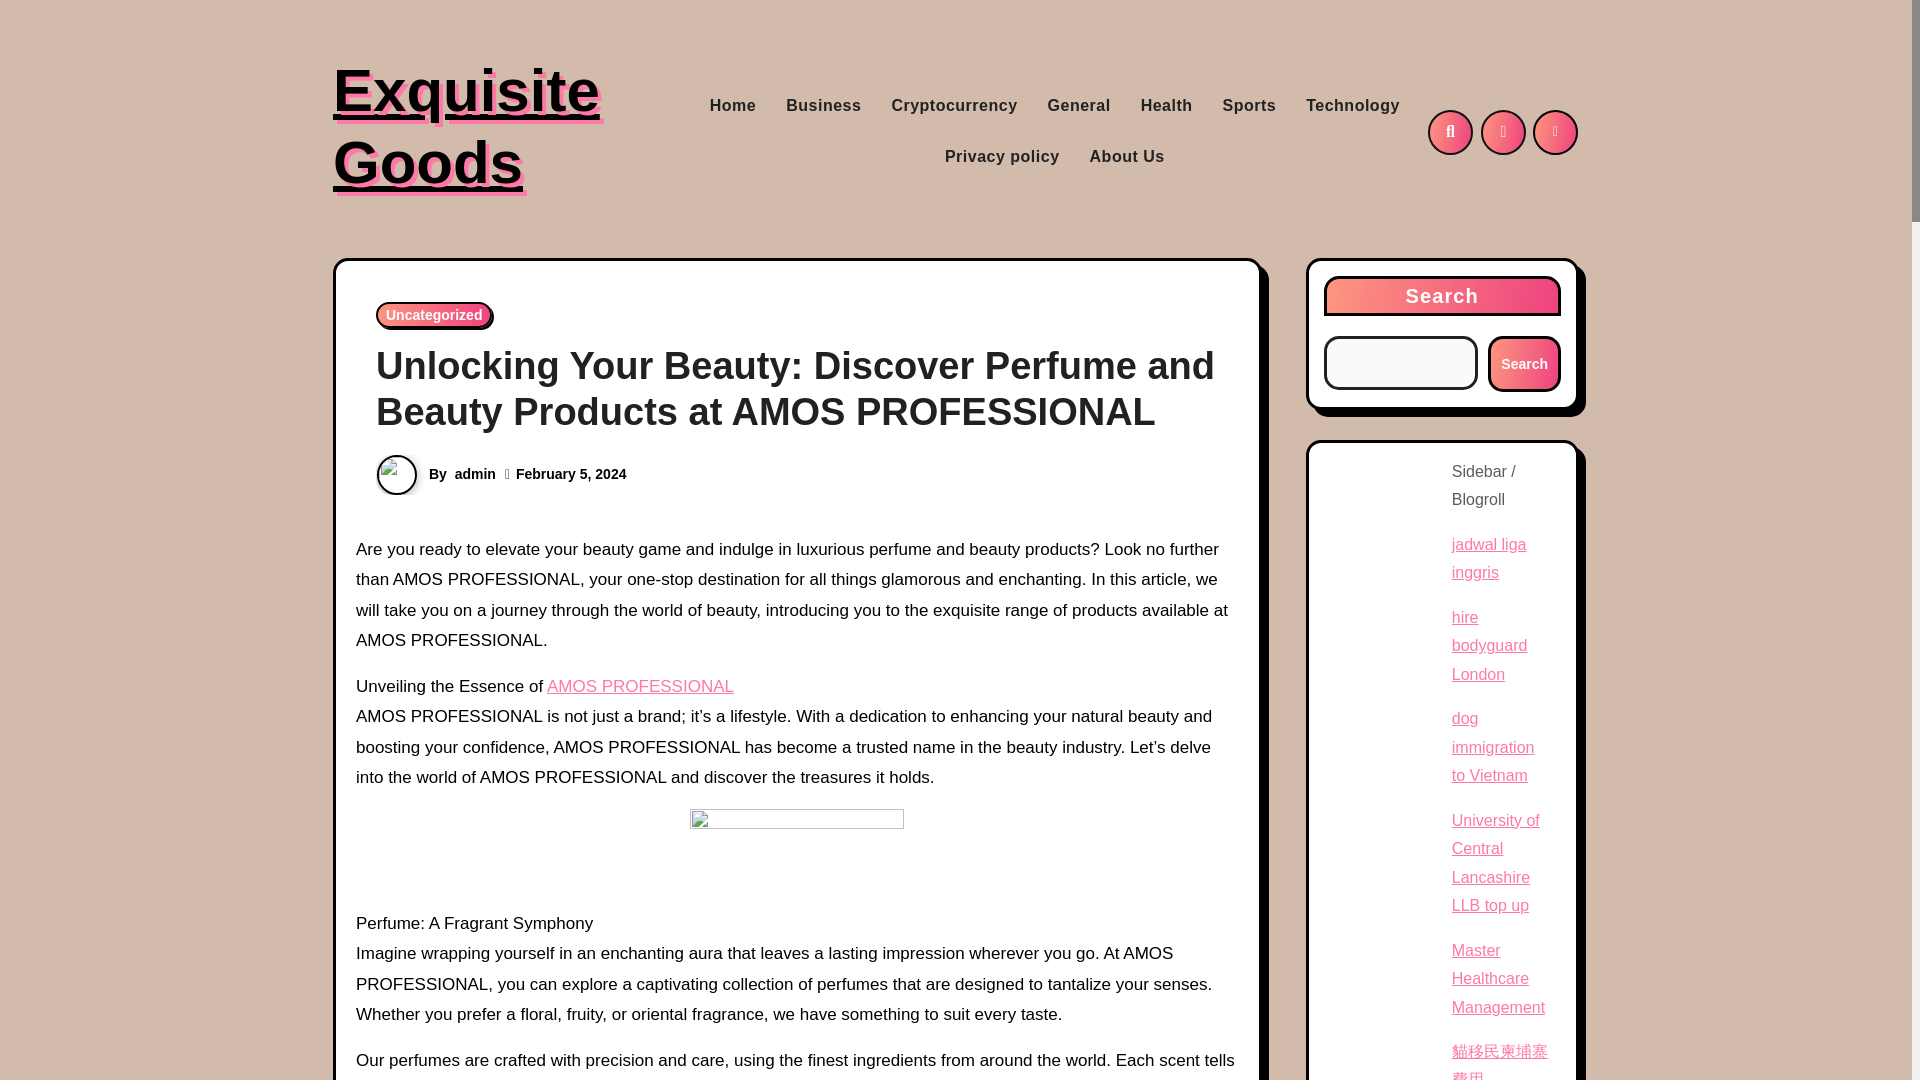 Image resolution: width=1920 pixels, height=1080 pixels. What do you see at coordinates (1078, 106) in the screenshot?
I see `General` at bounding box center [1078, 106].